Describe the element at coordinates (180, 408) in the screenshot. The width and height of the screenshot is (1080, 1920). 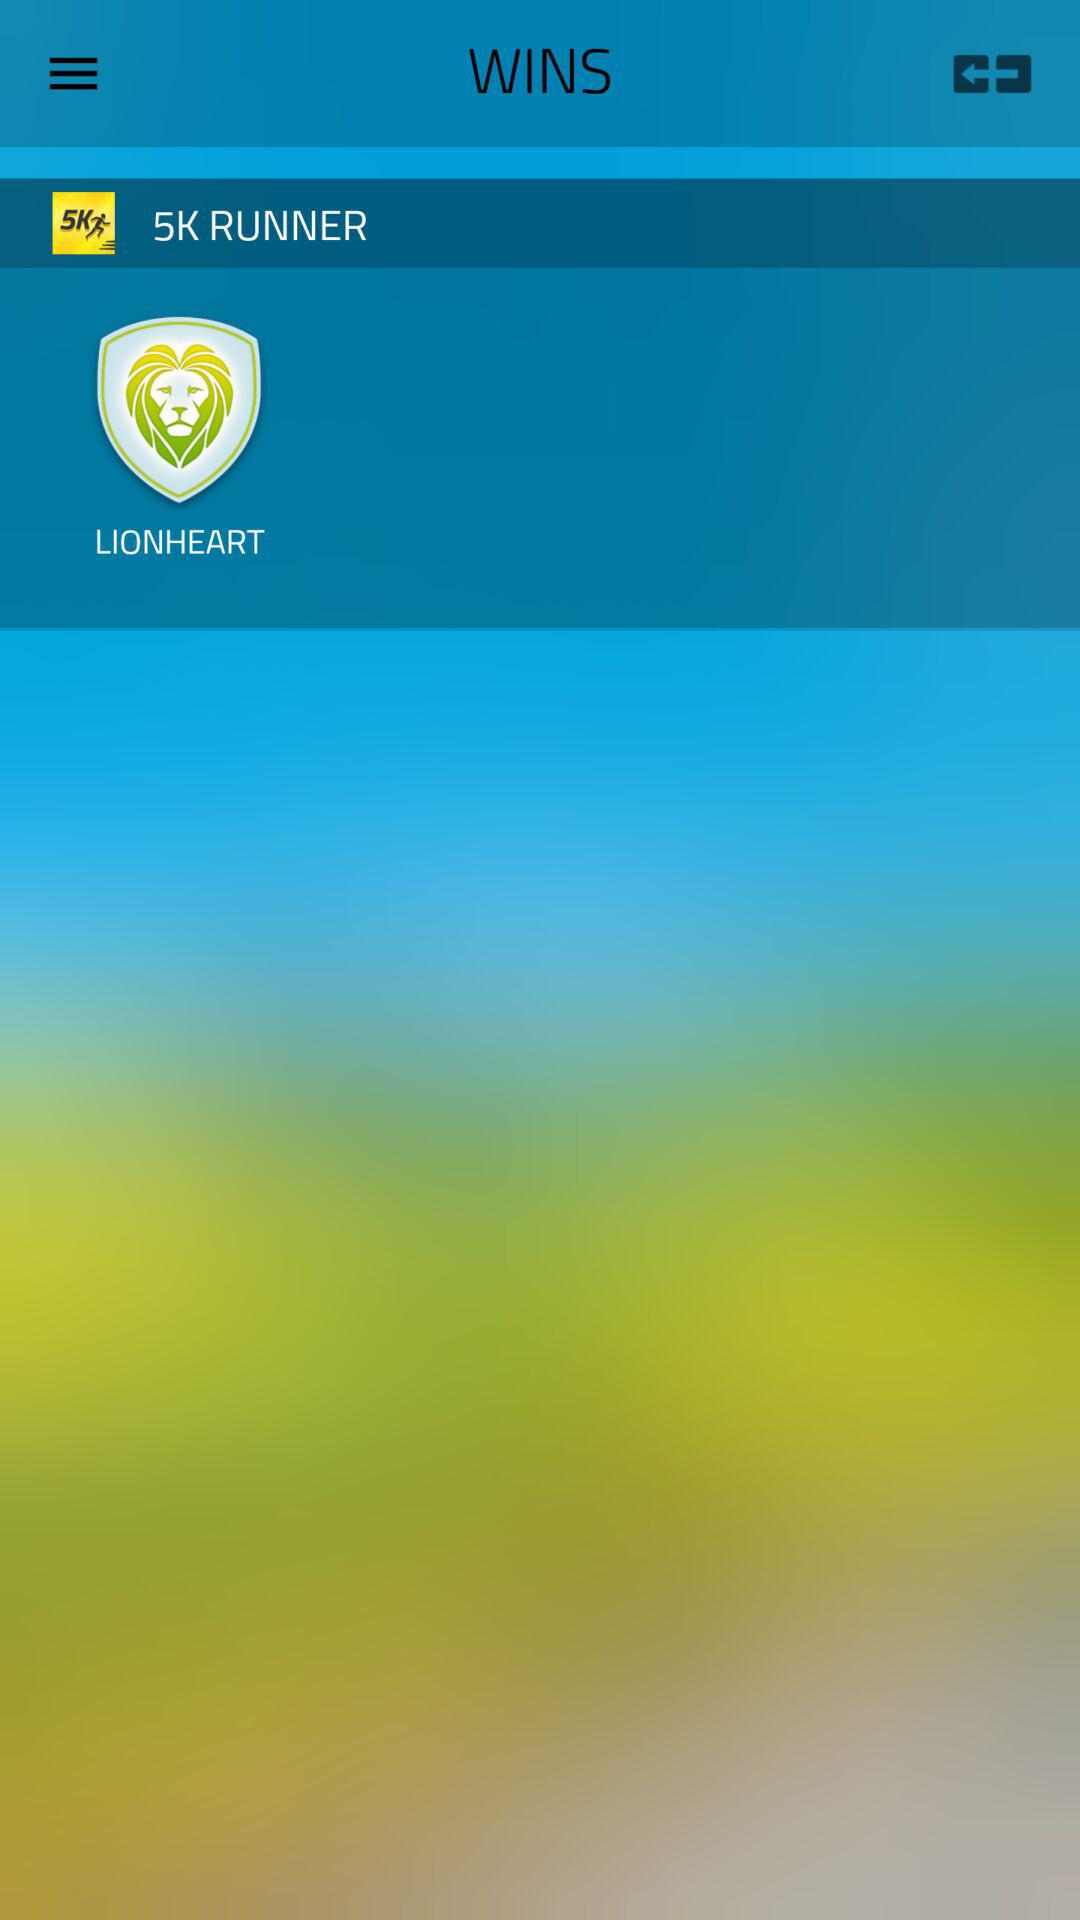
I see `select icon above the lionheart
 icon` at that location.